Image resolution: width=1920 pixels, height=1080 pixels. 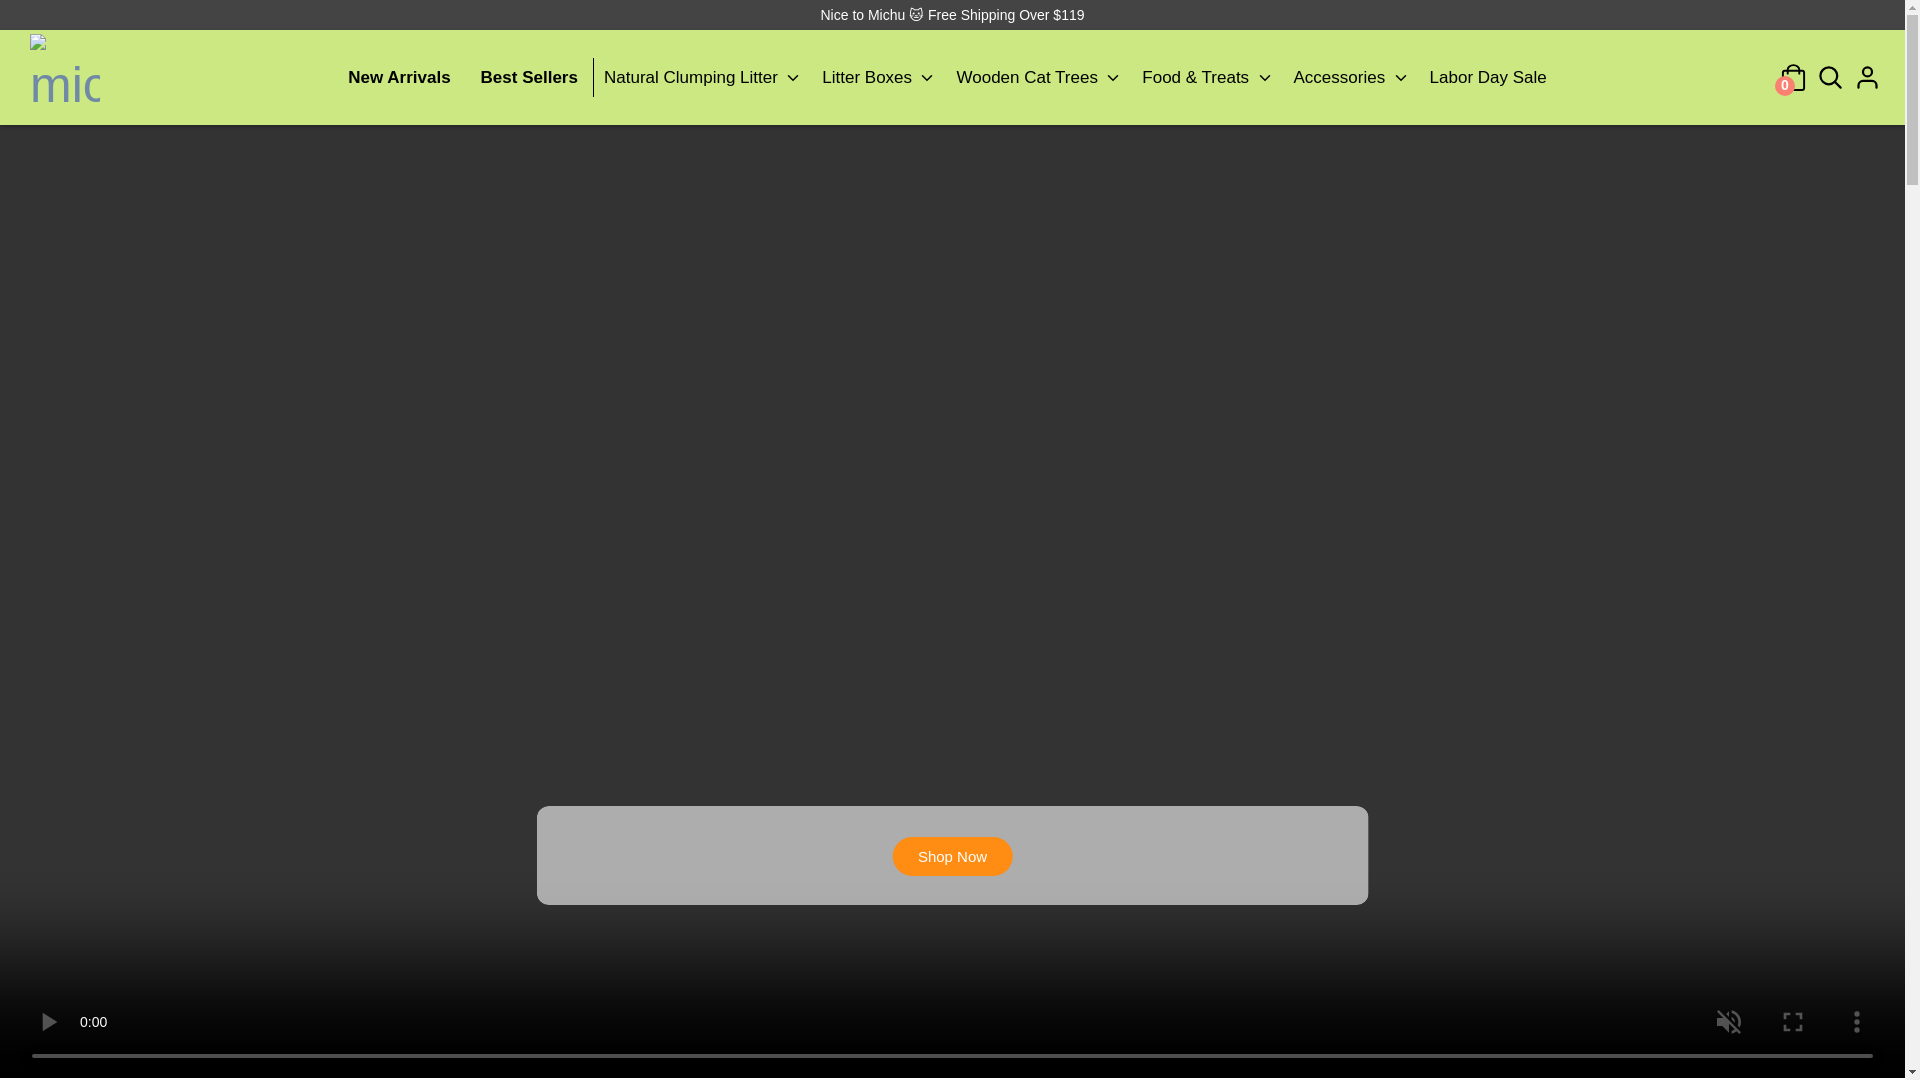 What do you see at coordinates (1830, 78) in the screenshot?
I see `Search` at bounding box center [1830, 78].